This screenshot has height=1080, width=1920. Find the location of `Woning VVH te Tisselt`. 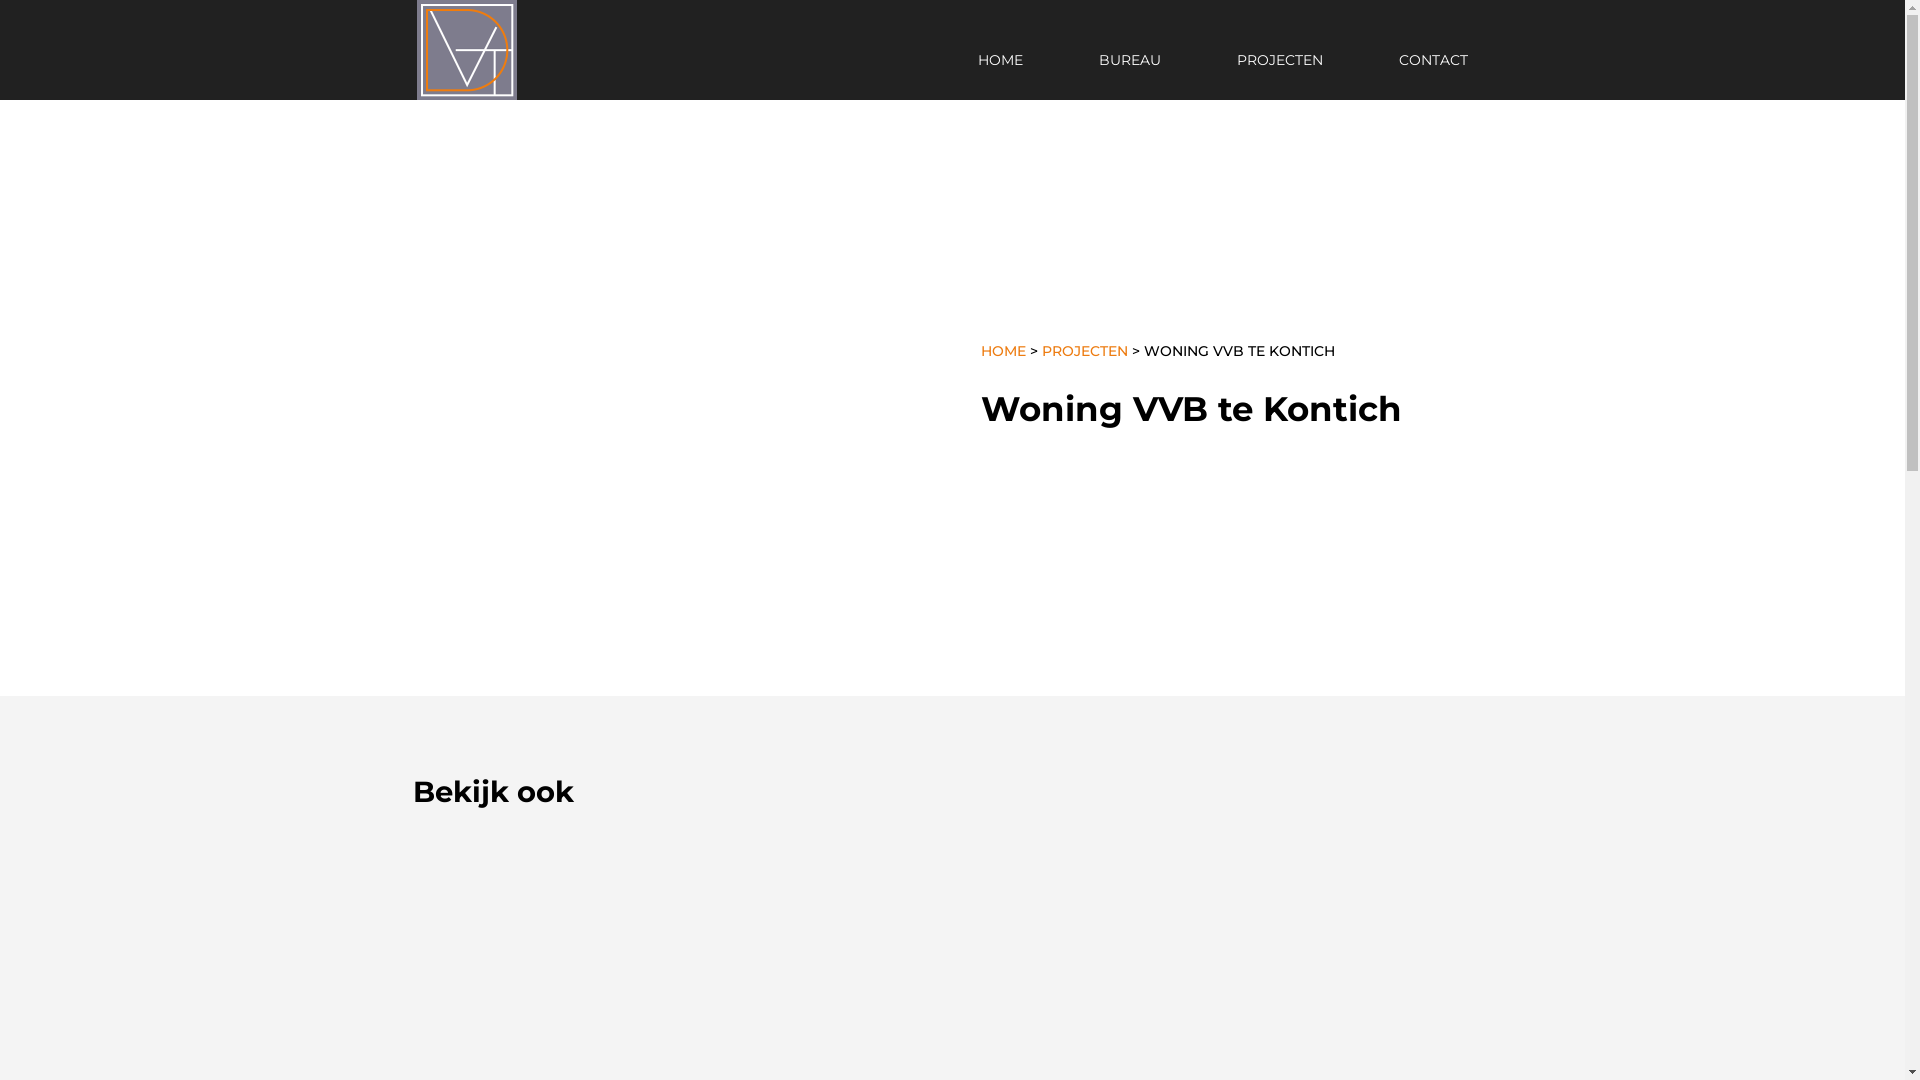

Woning VVH te Tisselt is located at coordinates (1349, 922).